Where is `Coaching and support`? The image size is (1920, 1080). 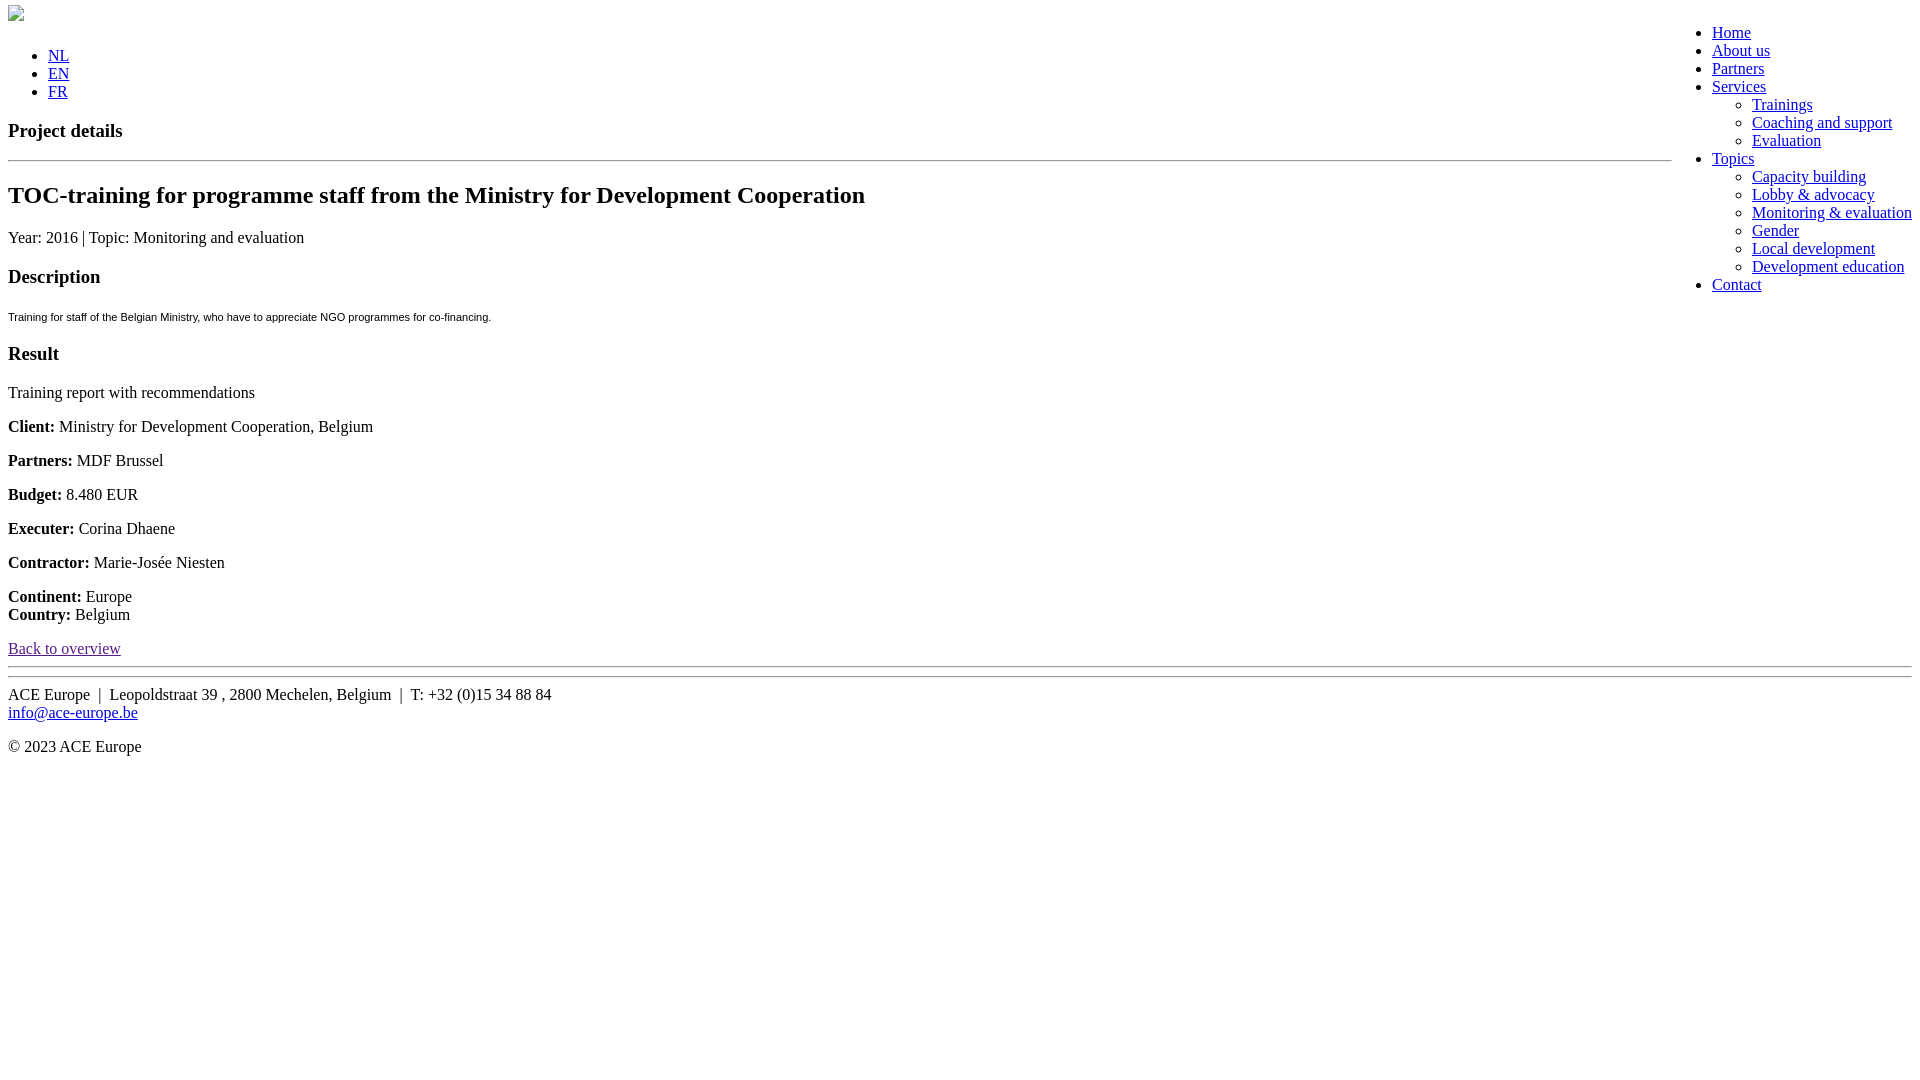 Coaching and support is located at coordinates (1822, 122).